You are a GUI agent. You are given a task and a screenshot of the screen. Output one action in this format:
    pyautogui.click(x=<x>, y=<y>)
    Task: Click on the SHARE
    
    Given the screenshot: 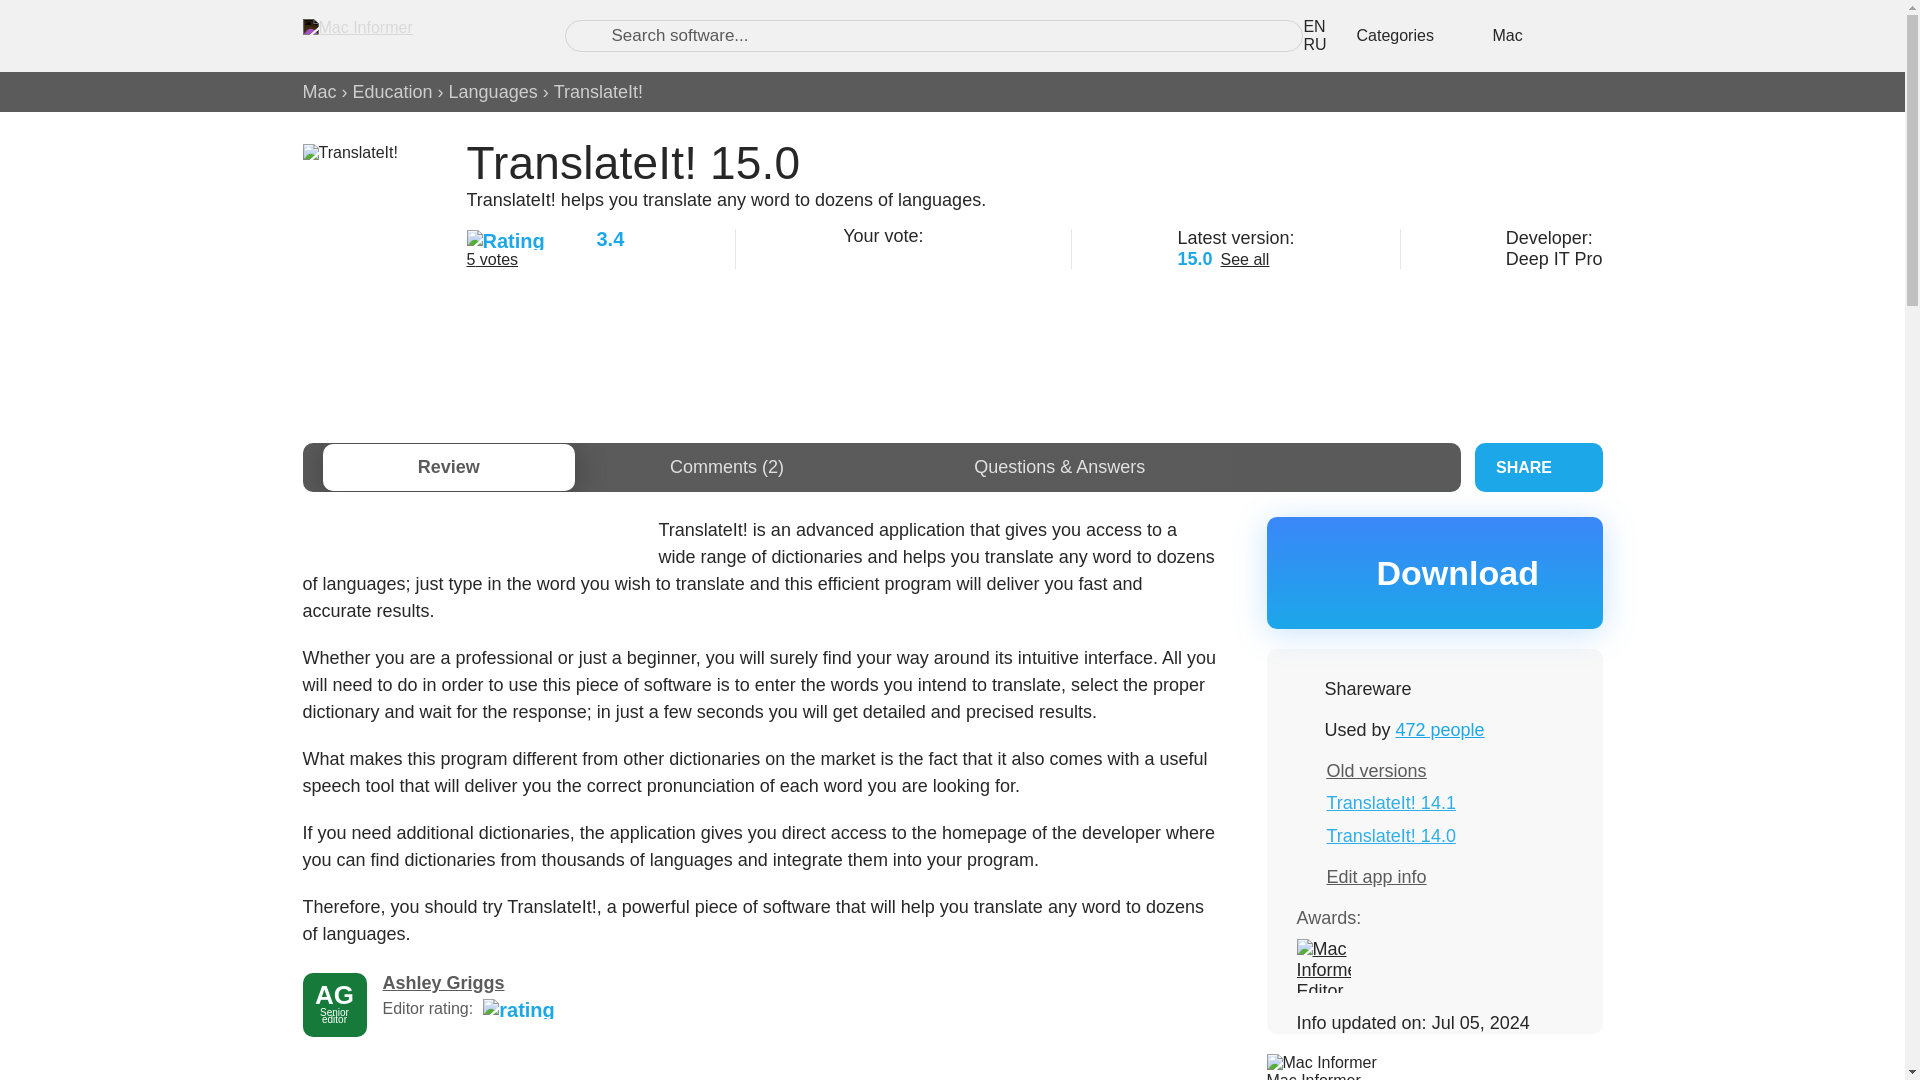 What is the action you would take?
    pyautogui.click(x=1538, y=467)
    